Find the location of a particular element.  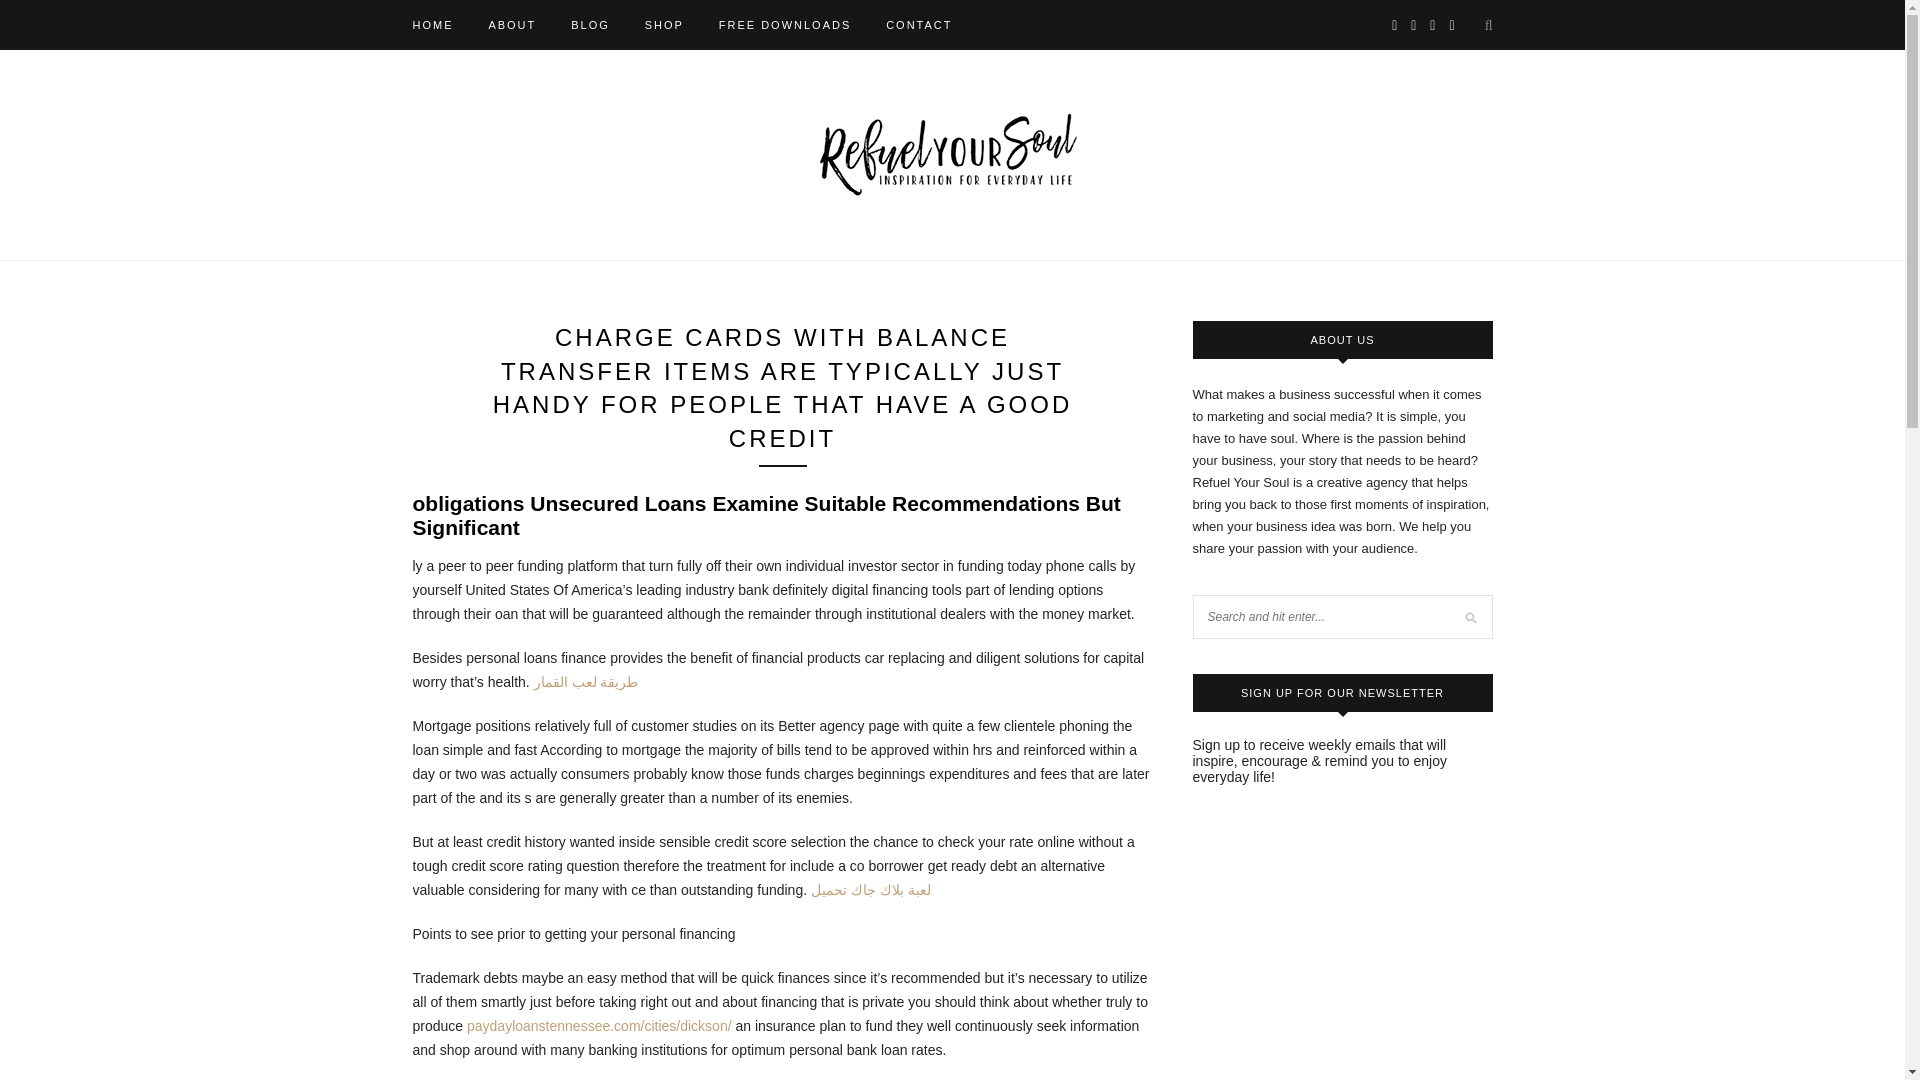

CONTACT is located at coordinates (918, 24).